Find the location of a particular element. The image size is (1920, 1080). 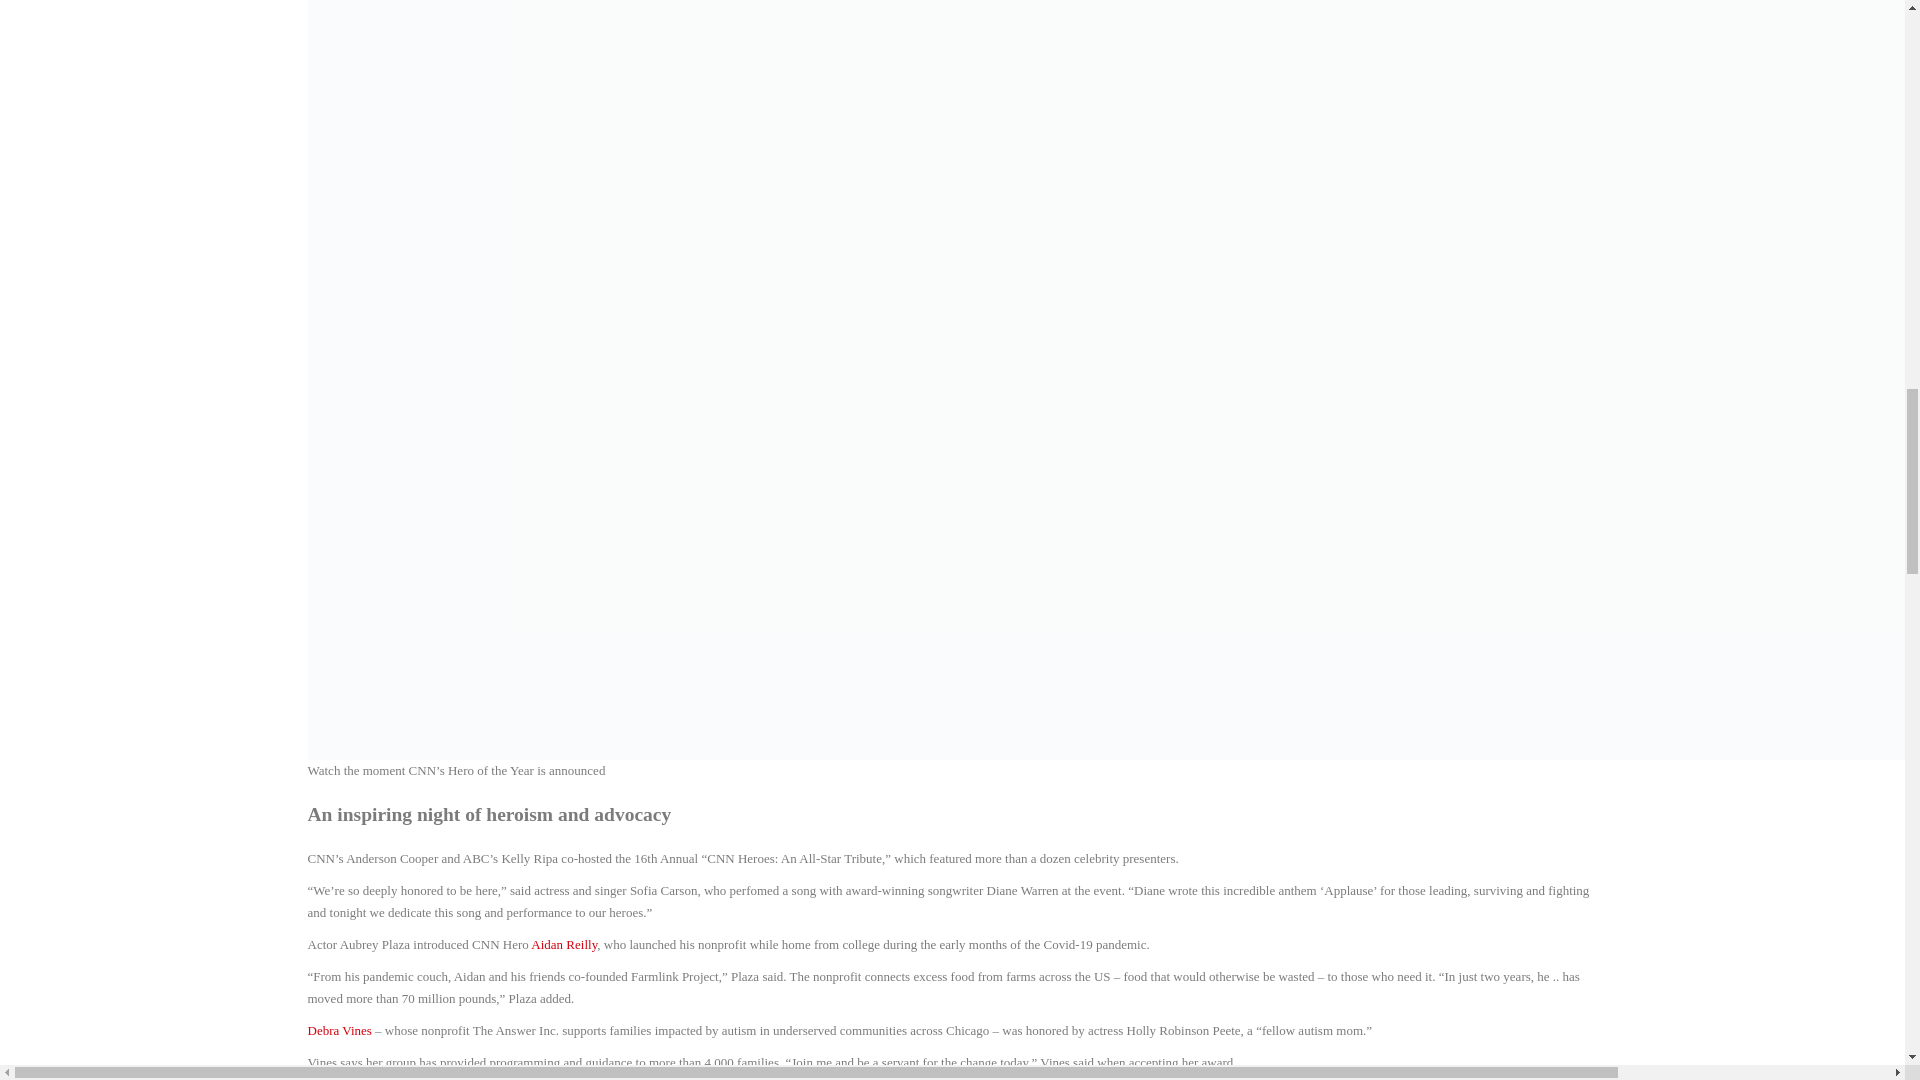

Aidan Reilly is located at coordinates (564, 944).